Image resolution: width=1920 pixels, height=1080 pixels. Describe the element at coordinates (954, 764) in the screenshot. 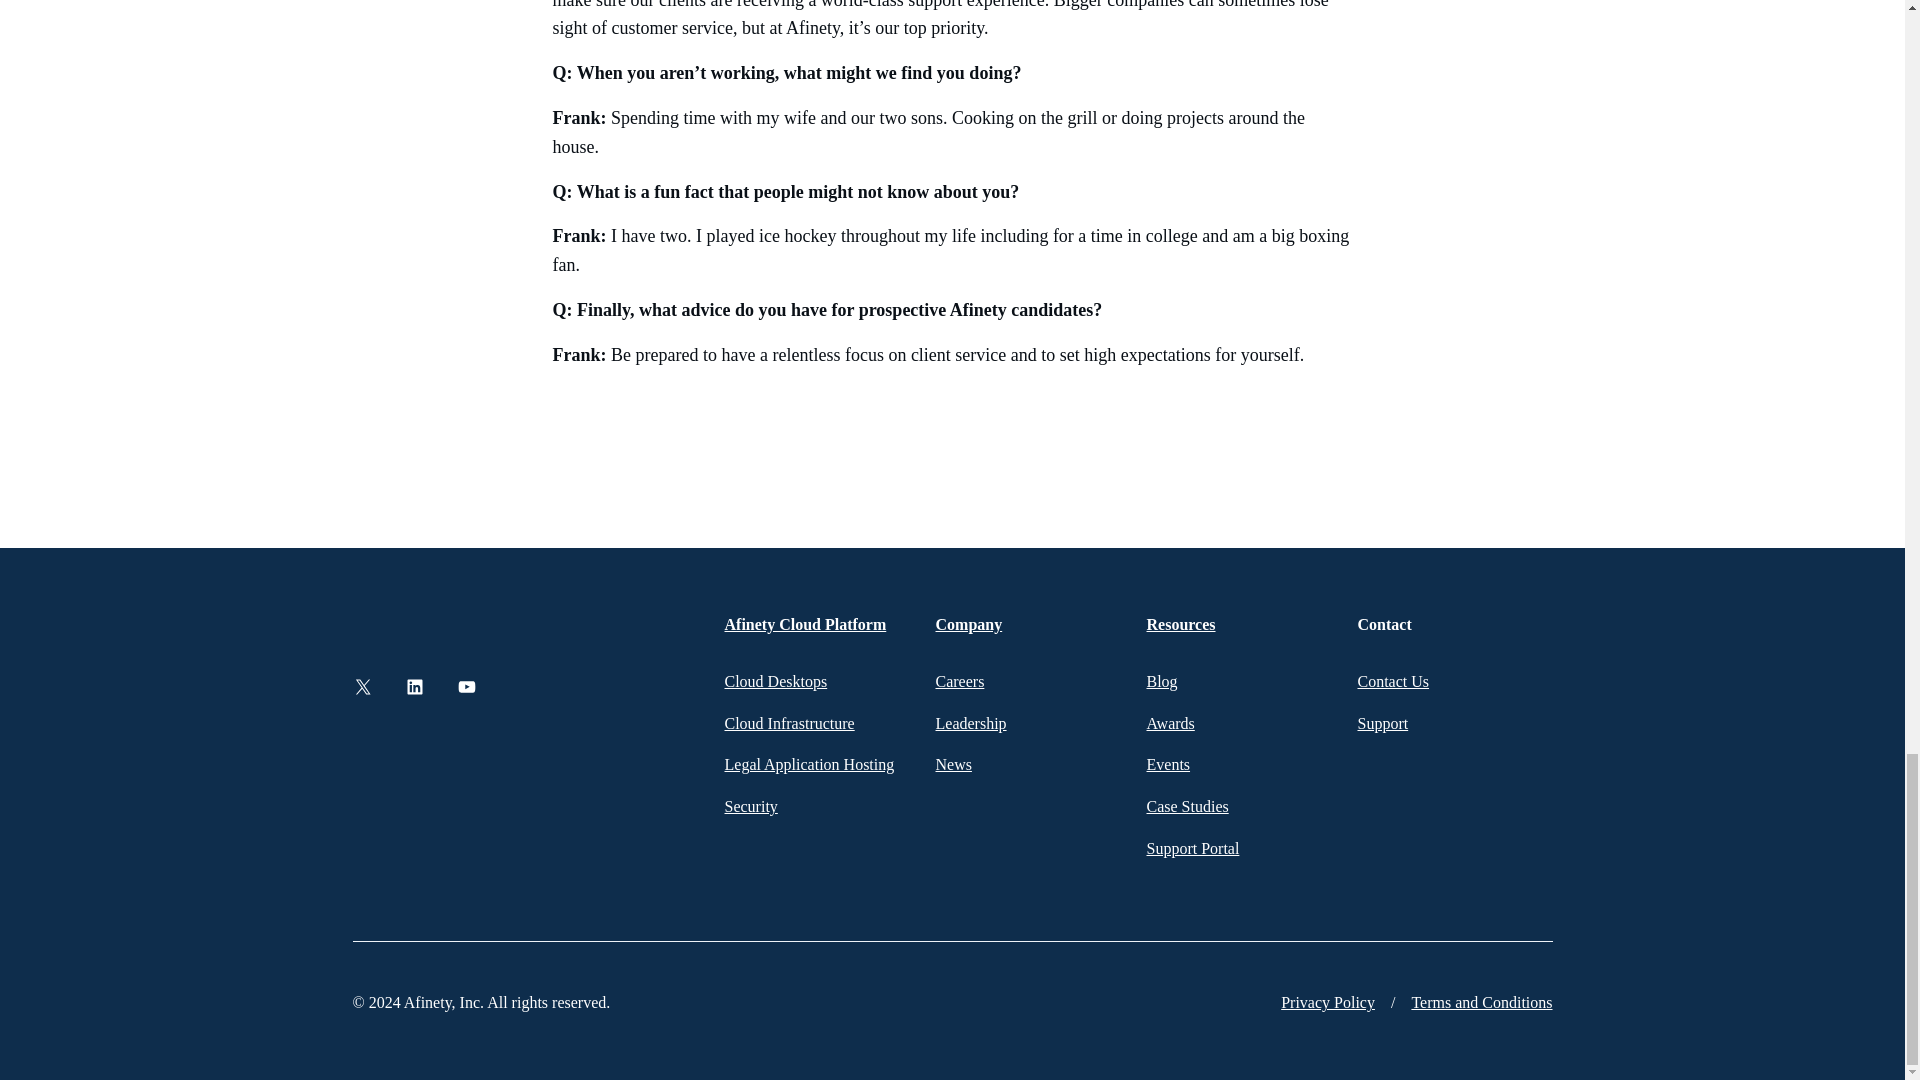

I see `News` at that location.